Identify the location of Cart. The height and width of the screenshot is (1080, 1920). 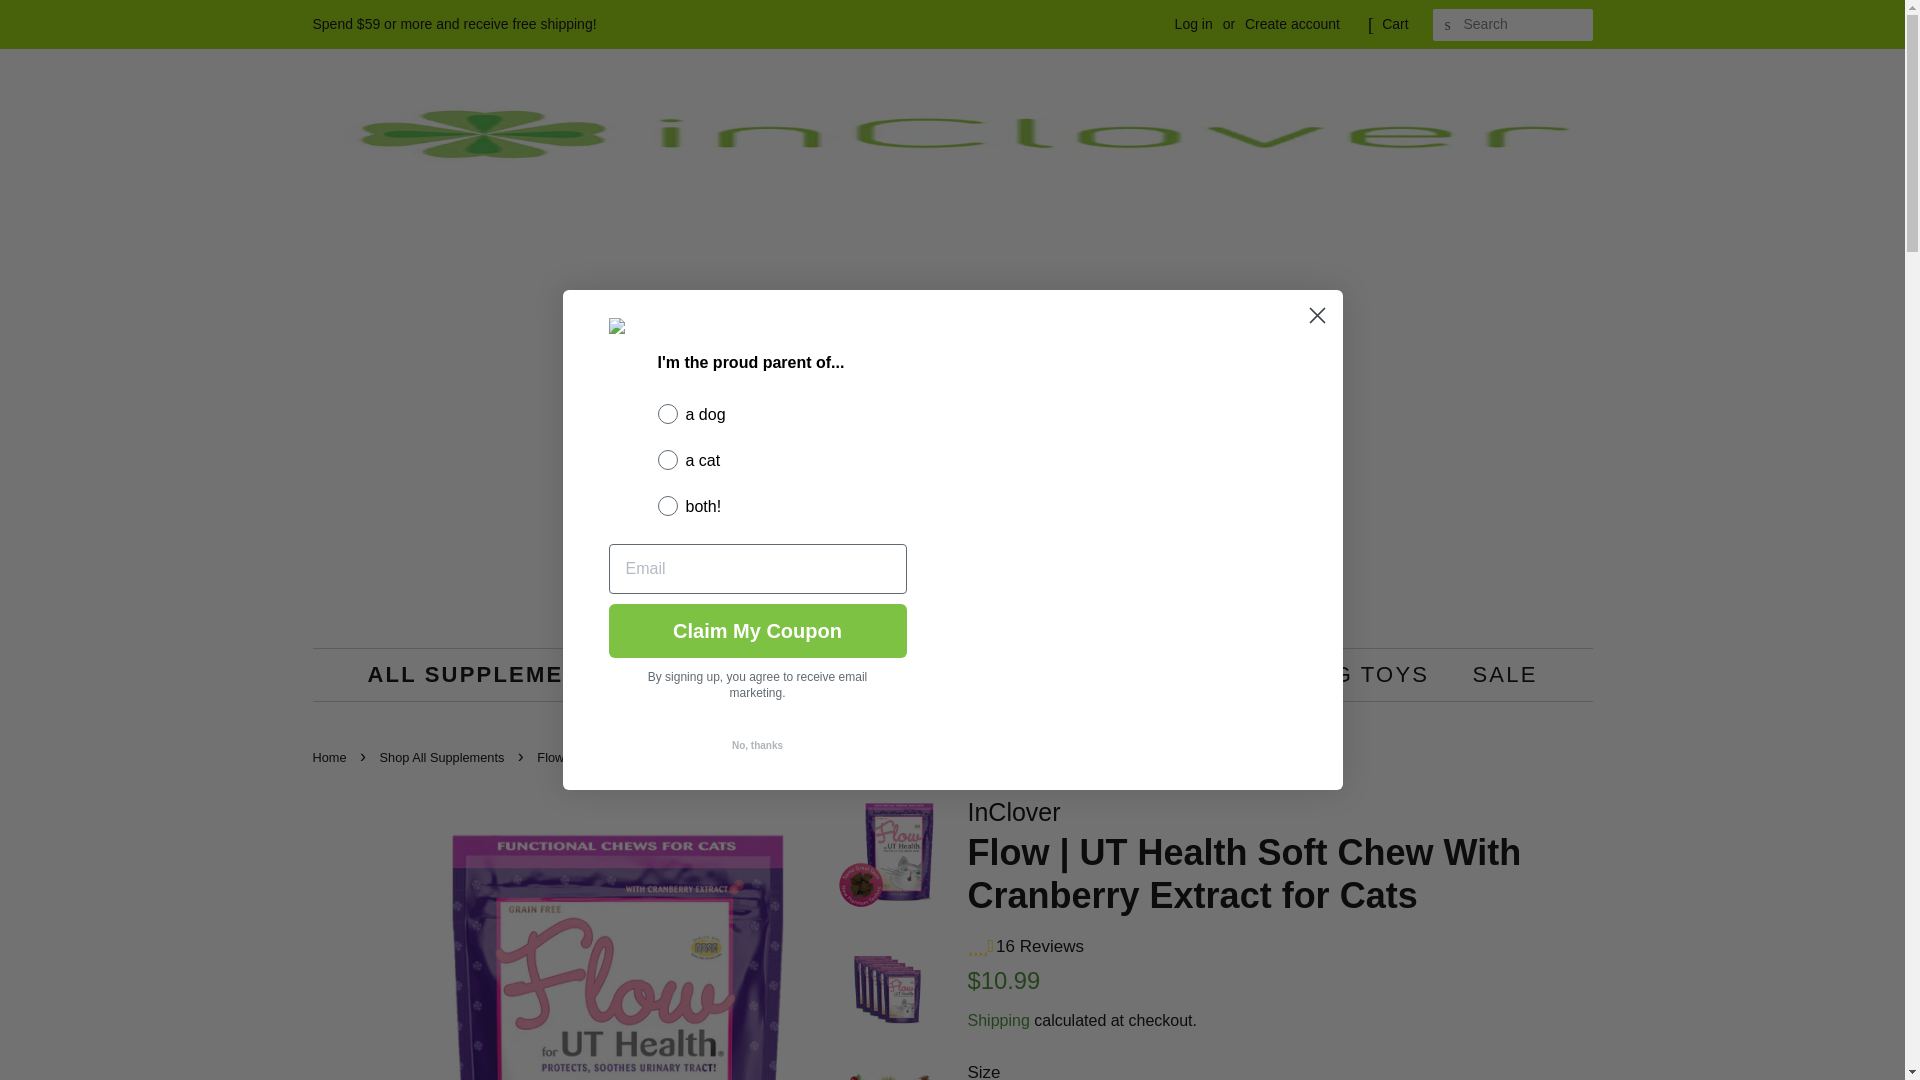
(1394, 24).